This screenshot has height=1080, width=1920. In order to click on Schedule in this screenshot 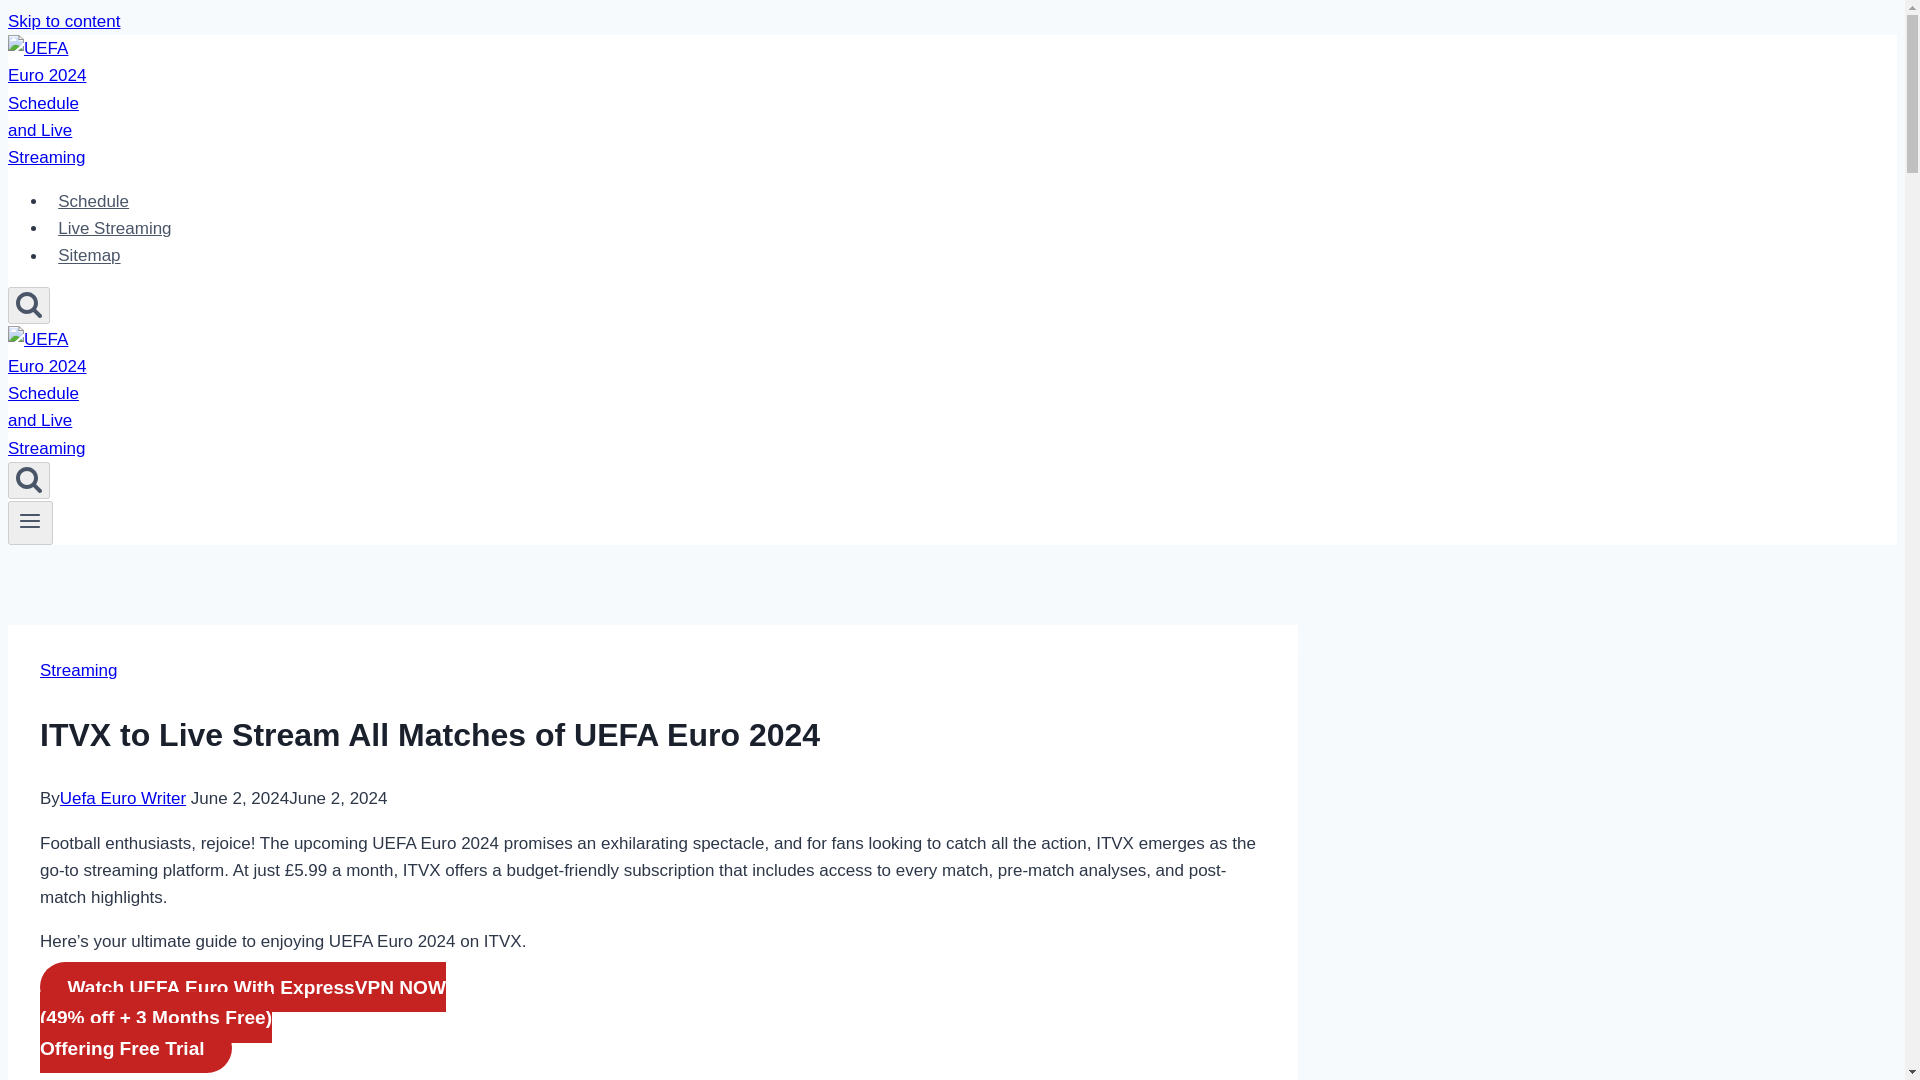, I will do `click(93, 202)`.